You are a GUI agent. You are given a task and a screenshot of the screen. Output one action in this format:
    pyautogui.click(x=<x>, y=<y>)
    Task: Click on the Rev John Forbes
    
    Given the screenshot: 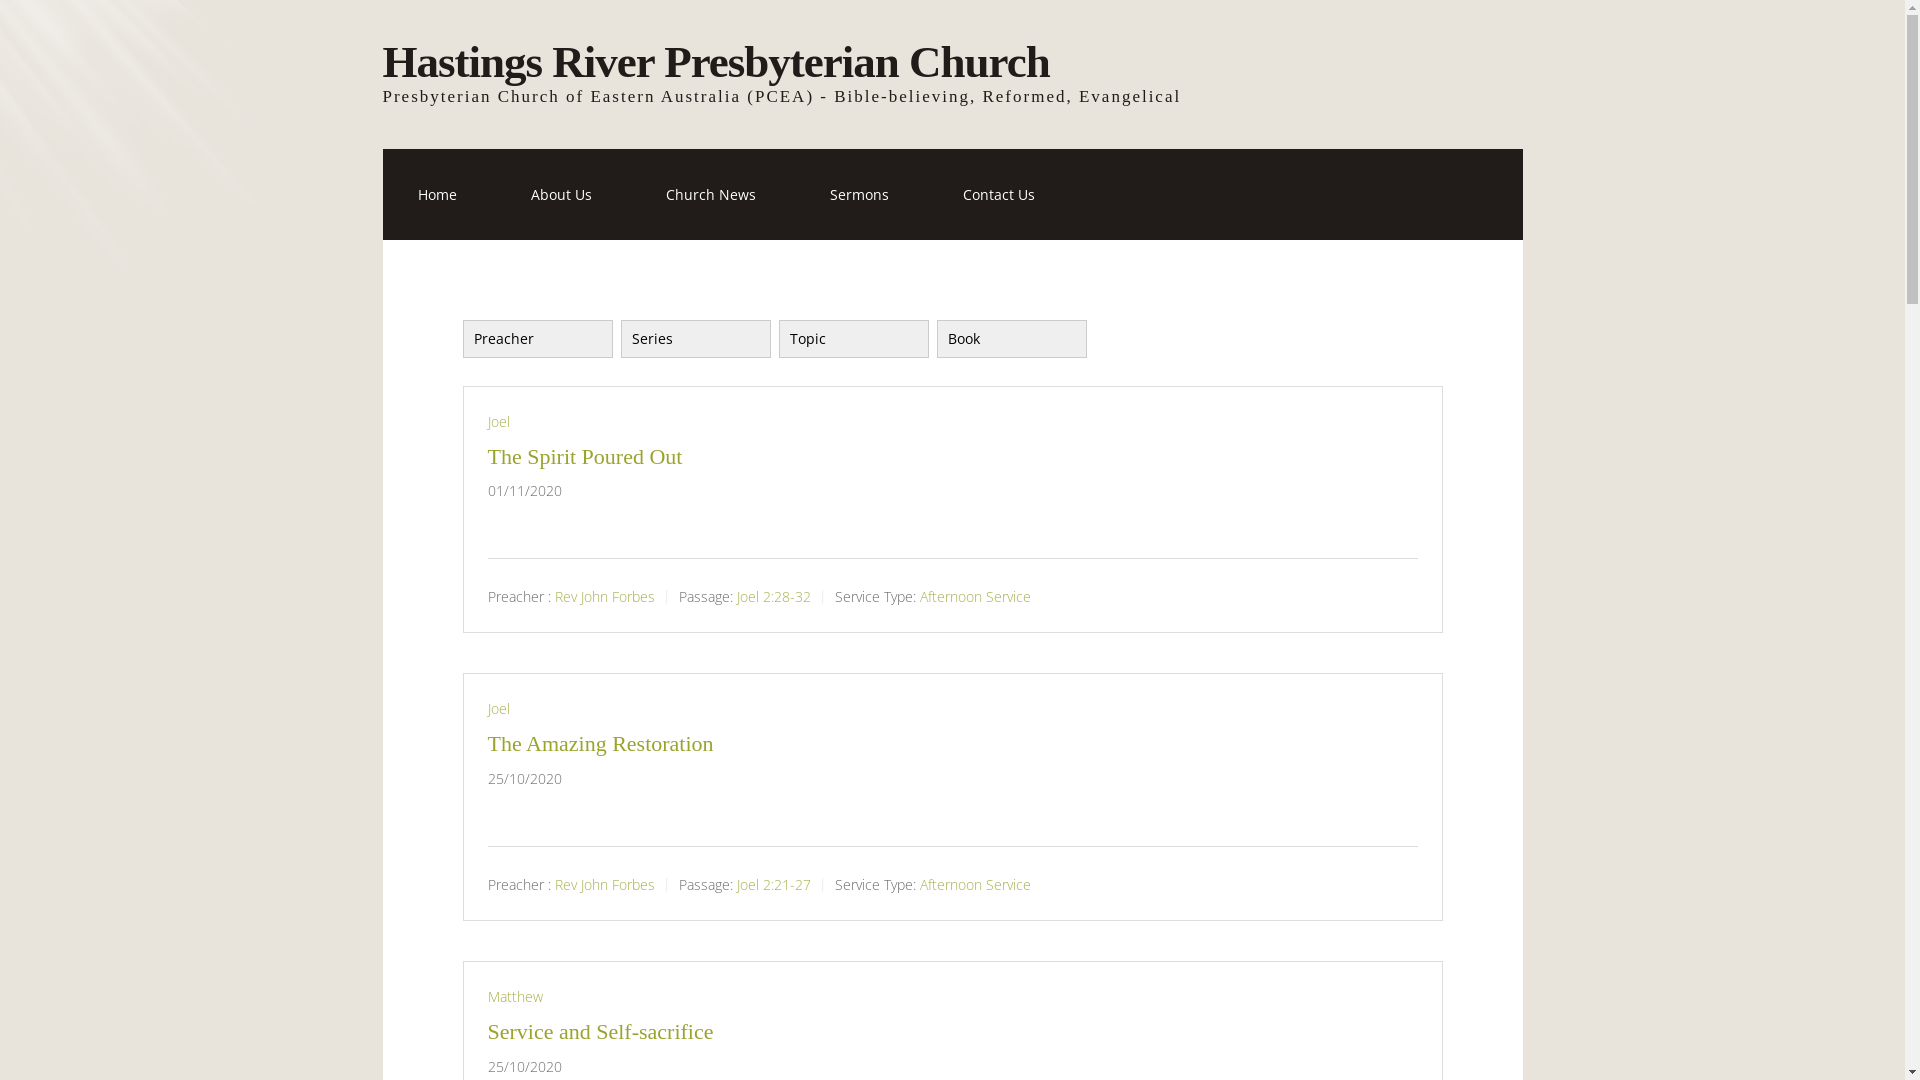 What is the action you would take?
    pyautogui.click(x=604, y=596)
    